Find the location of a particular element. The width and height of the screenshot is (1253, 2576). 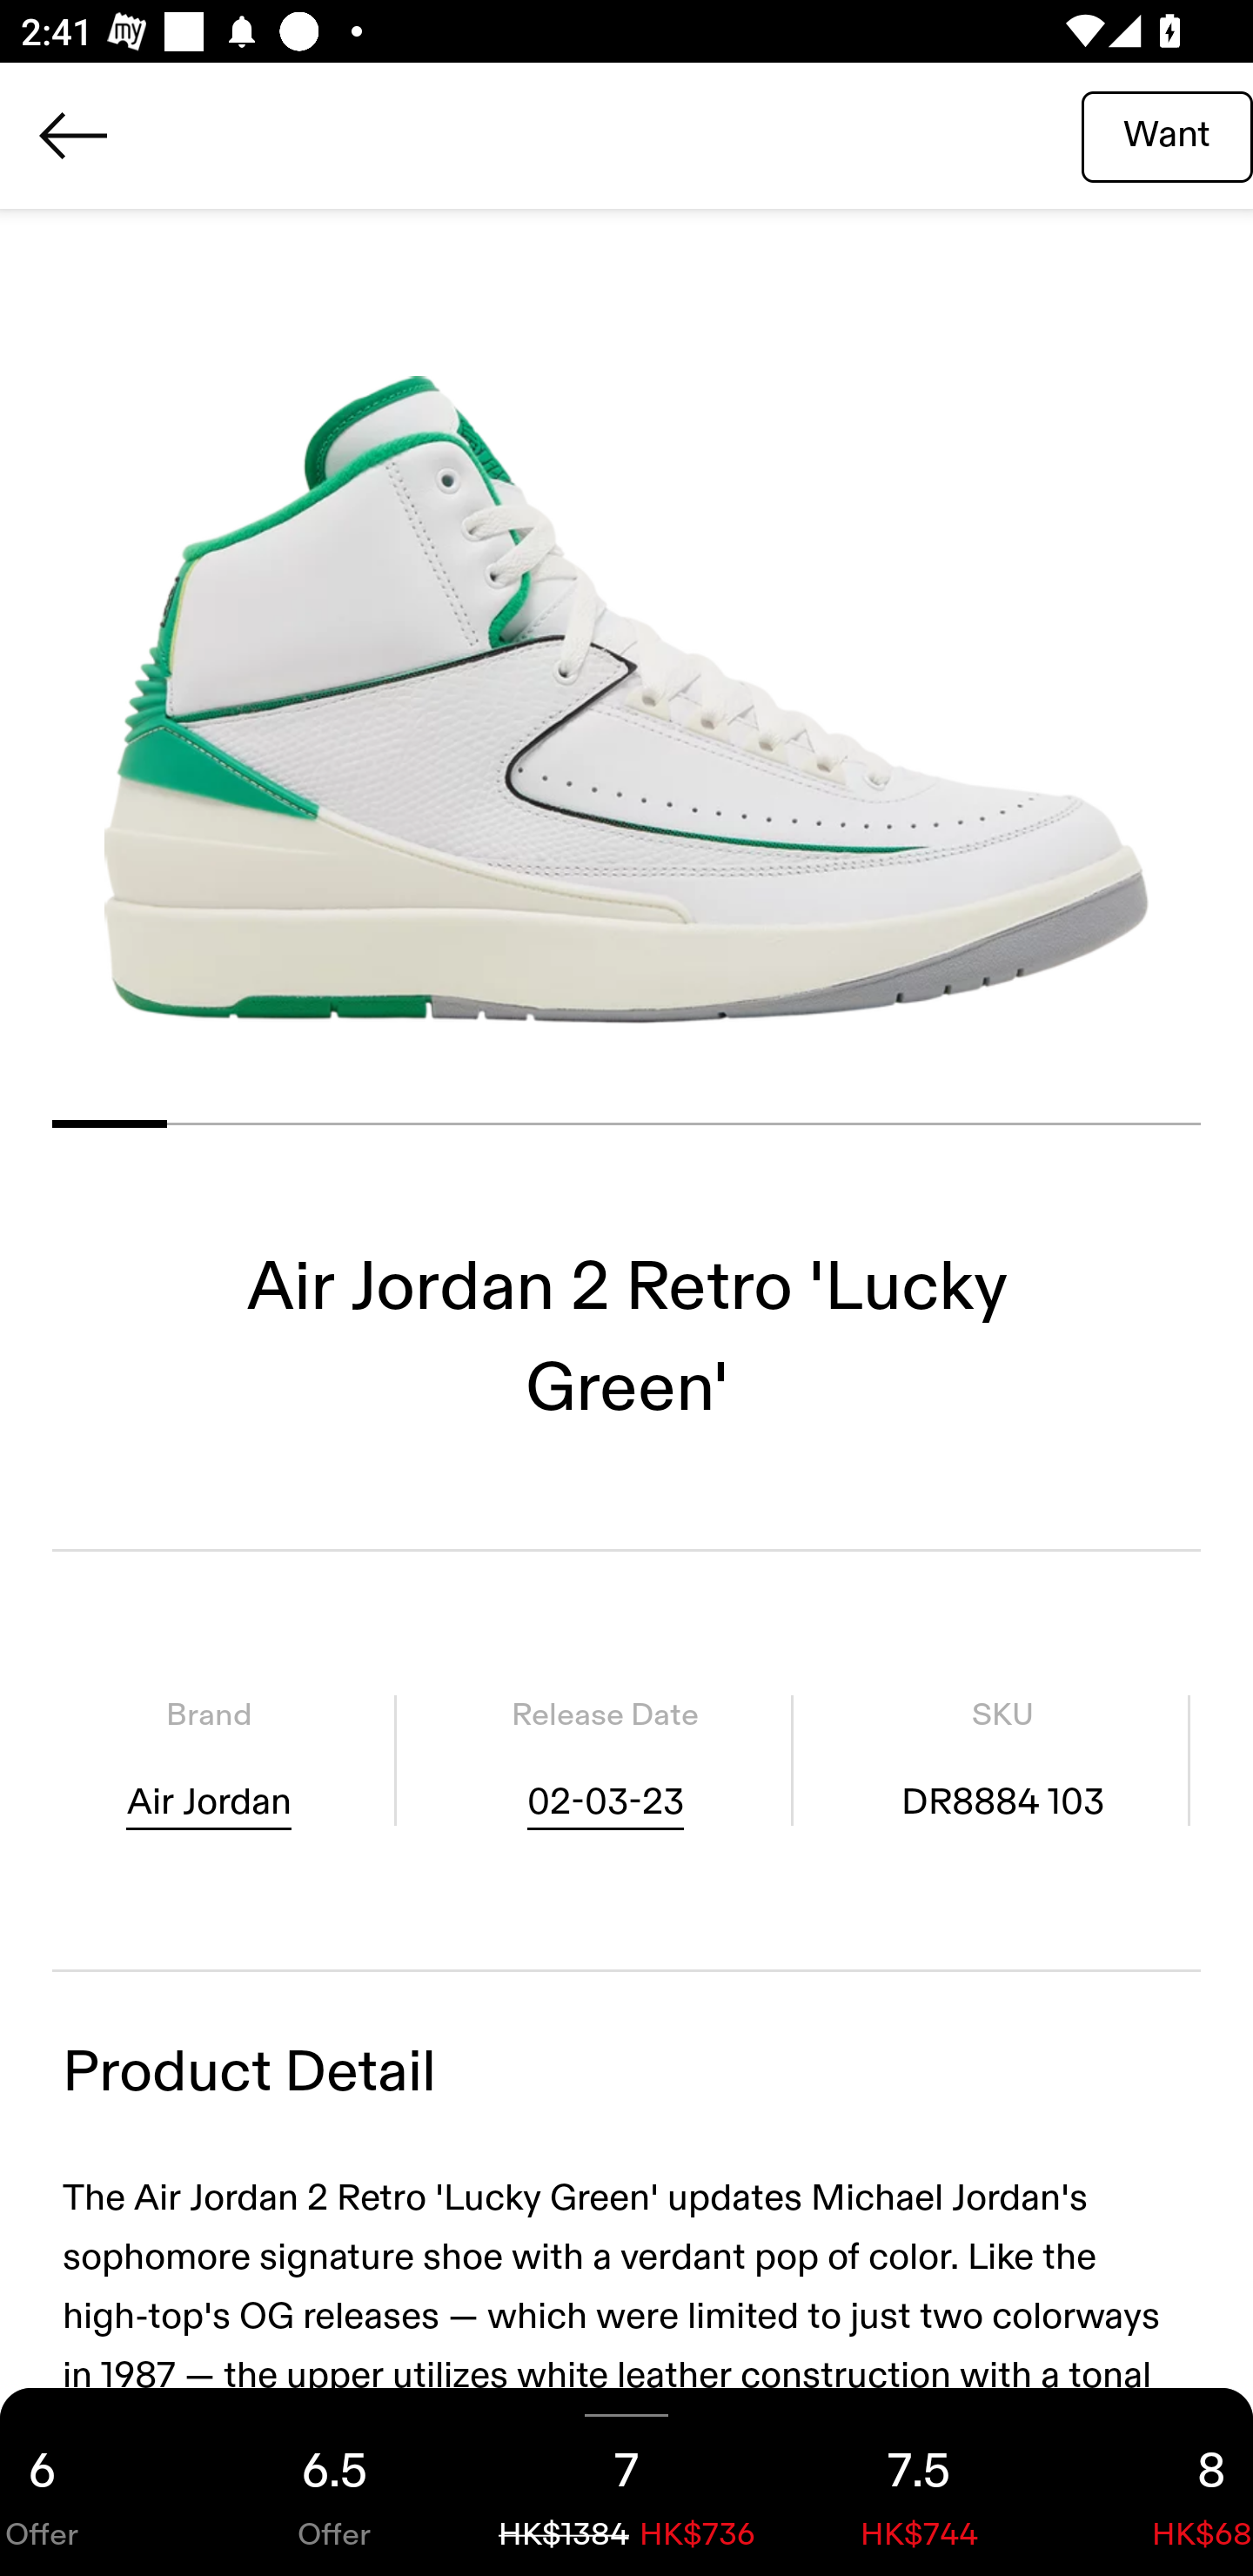

8 HK$680 is located at coordinates (1159, 2482).